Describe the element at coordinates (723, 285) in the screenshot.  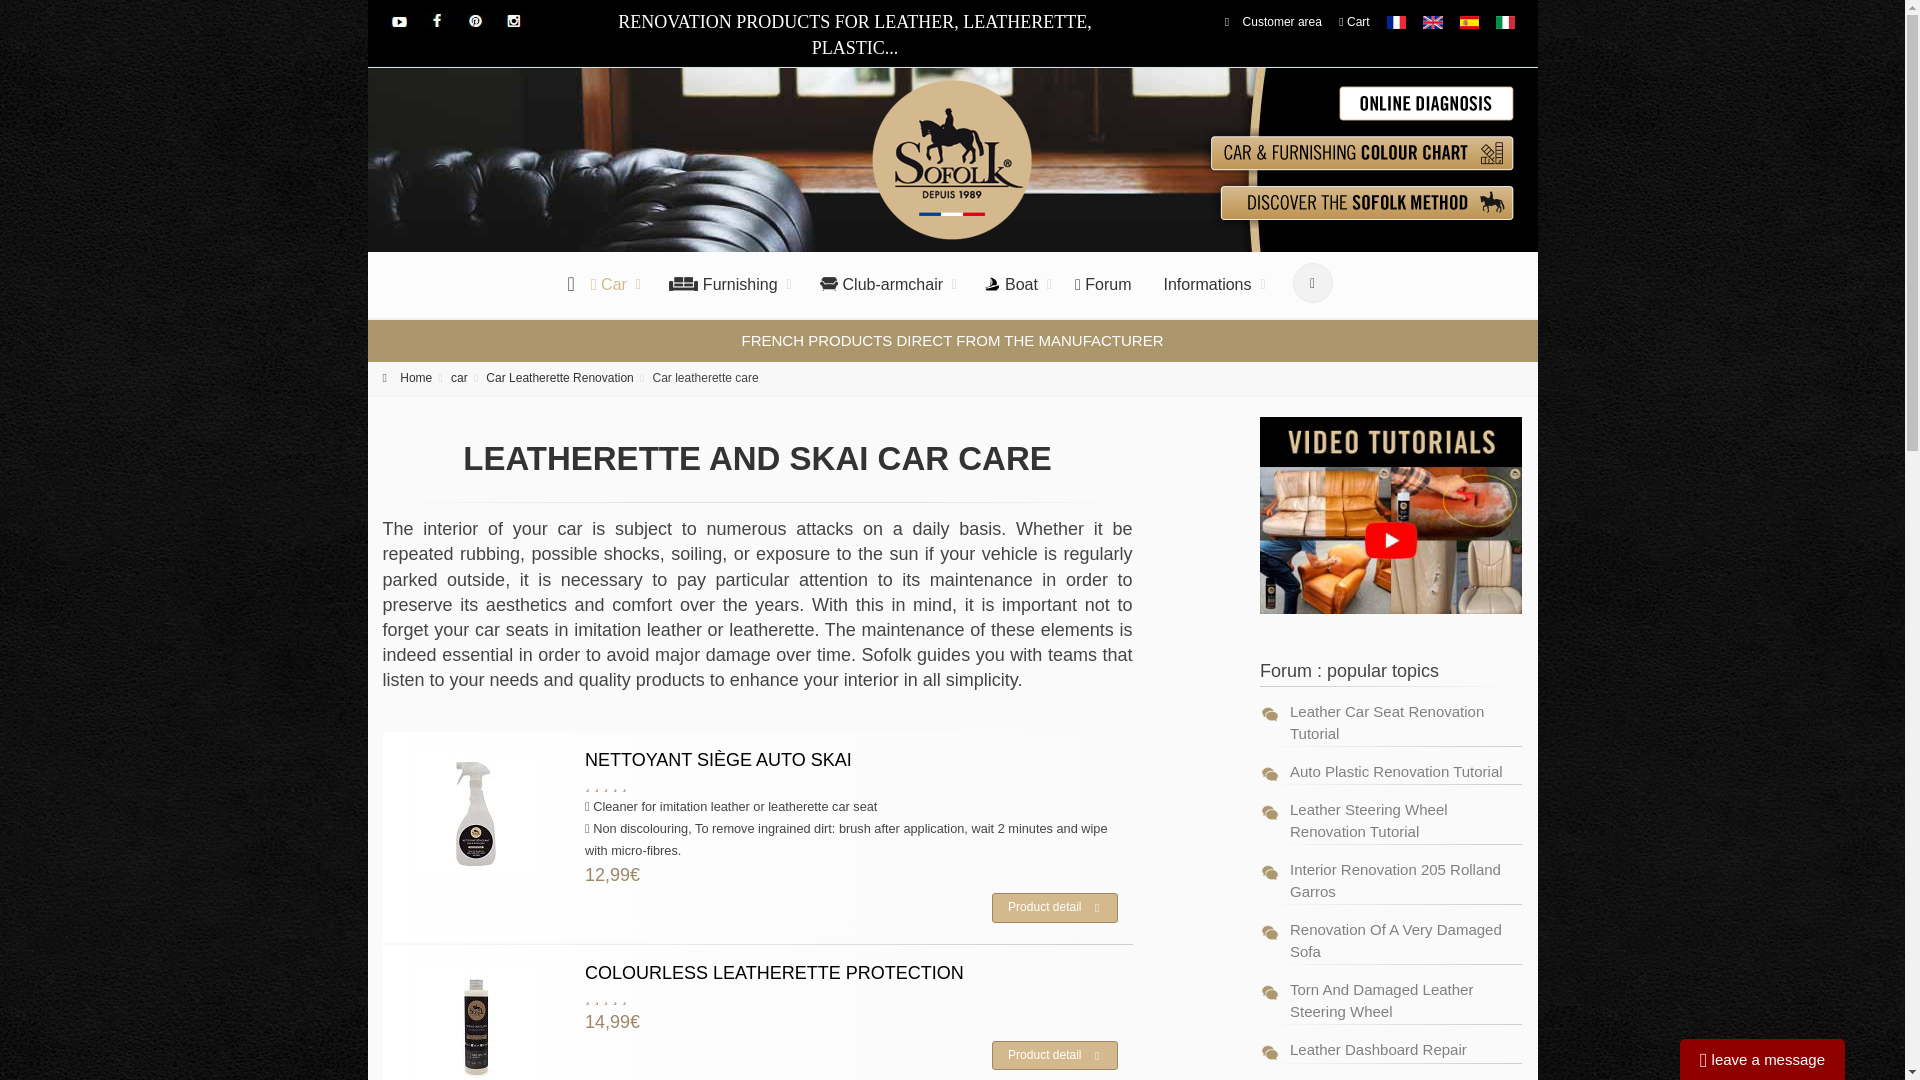
I see `Furnishing` at that location.